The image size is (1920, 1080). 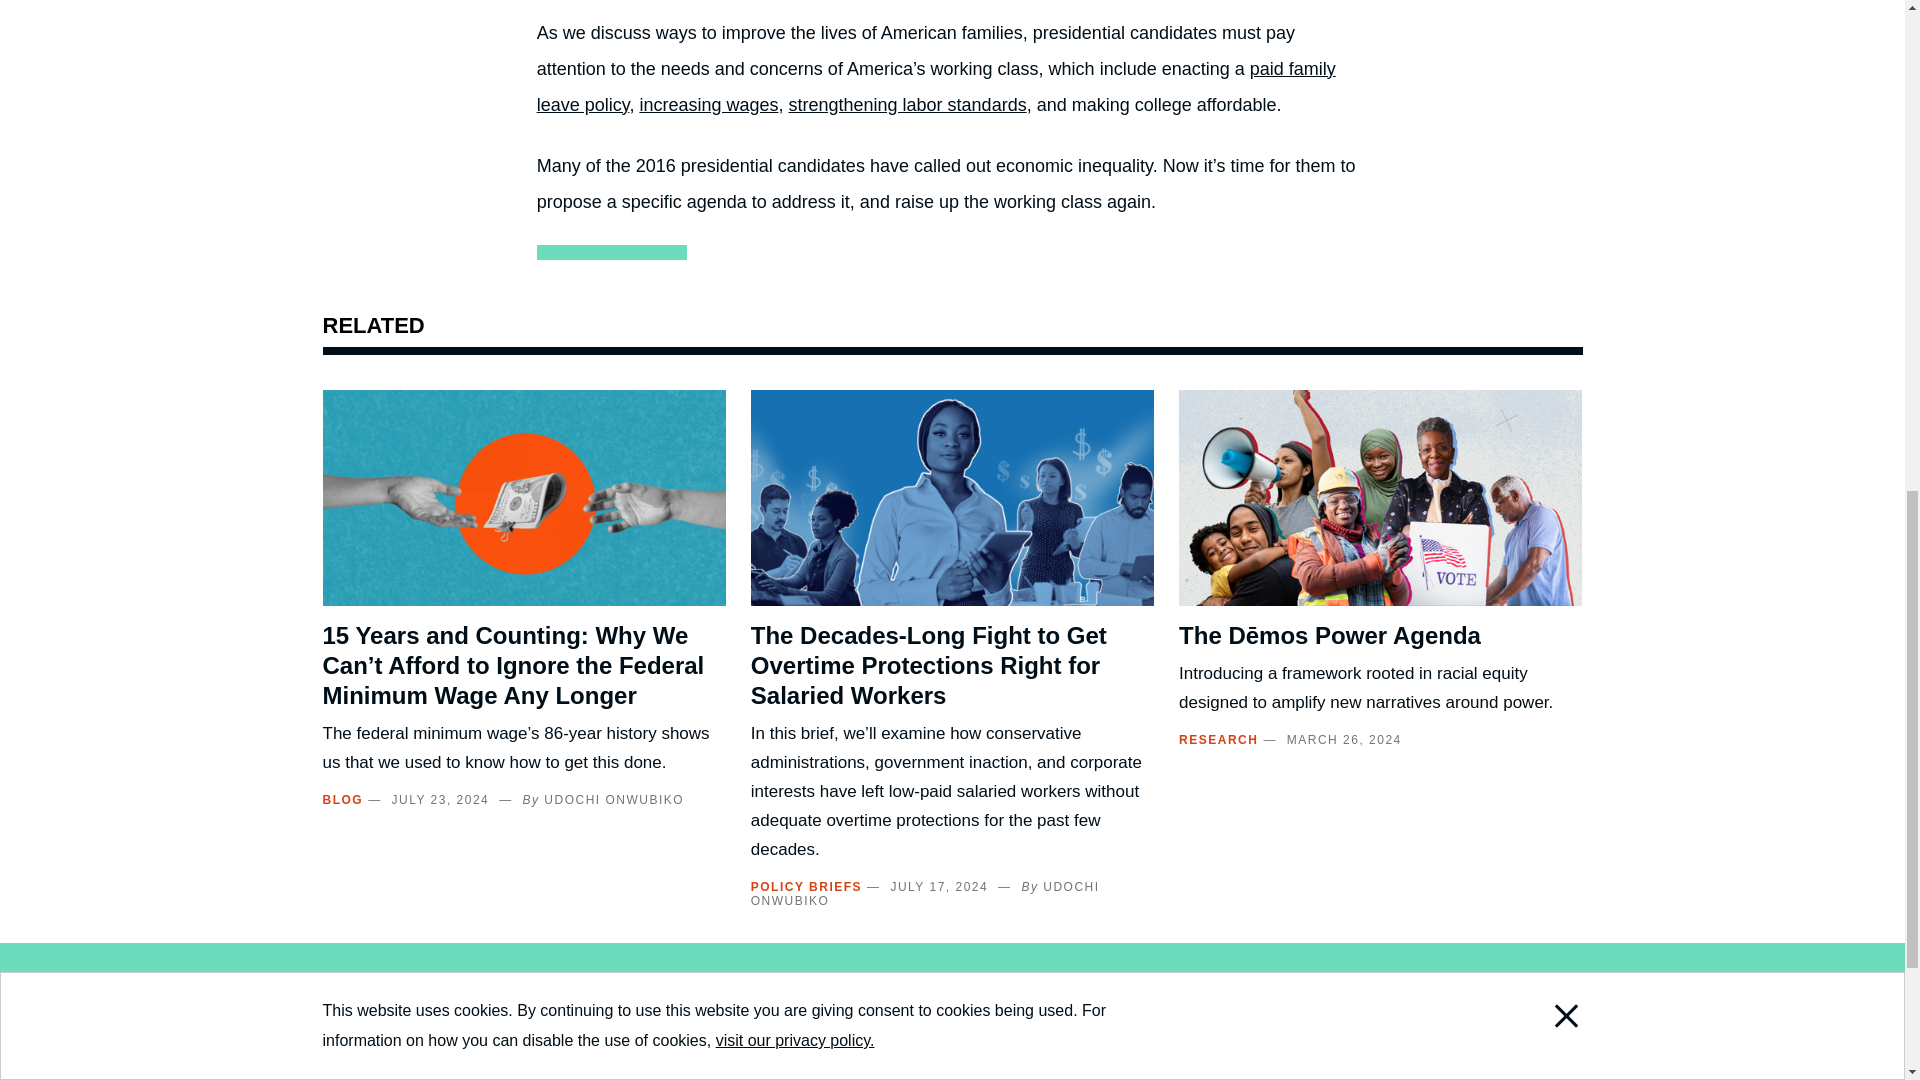 I want to click on Home, so click(x=373, y=1078).